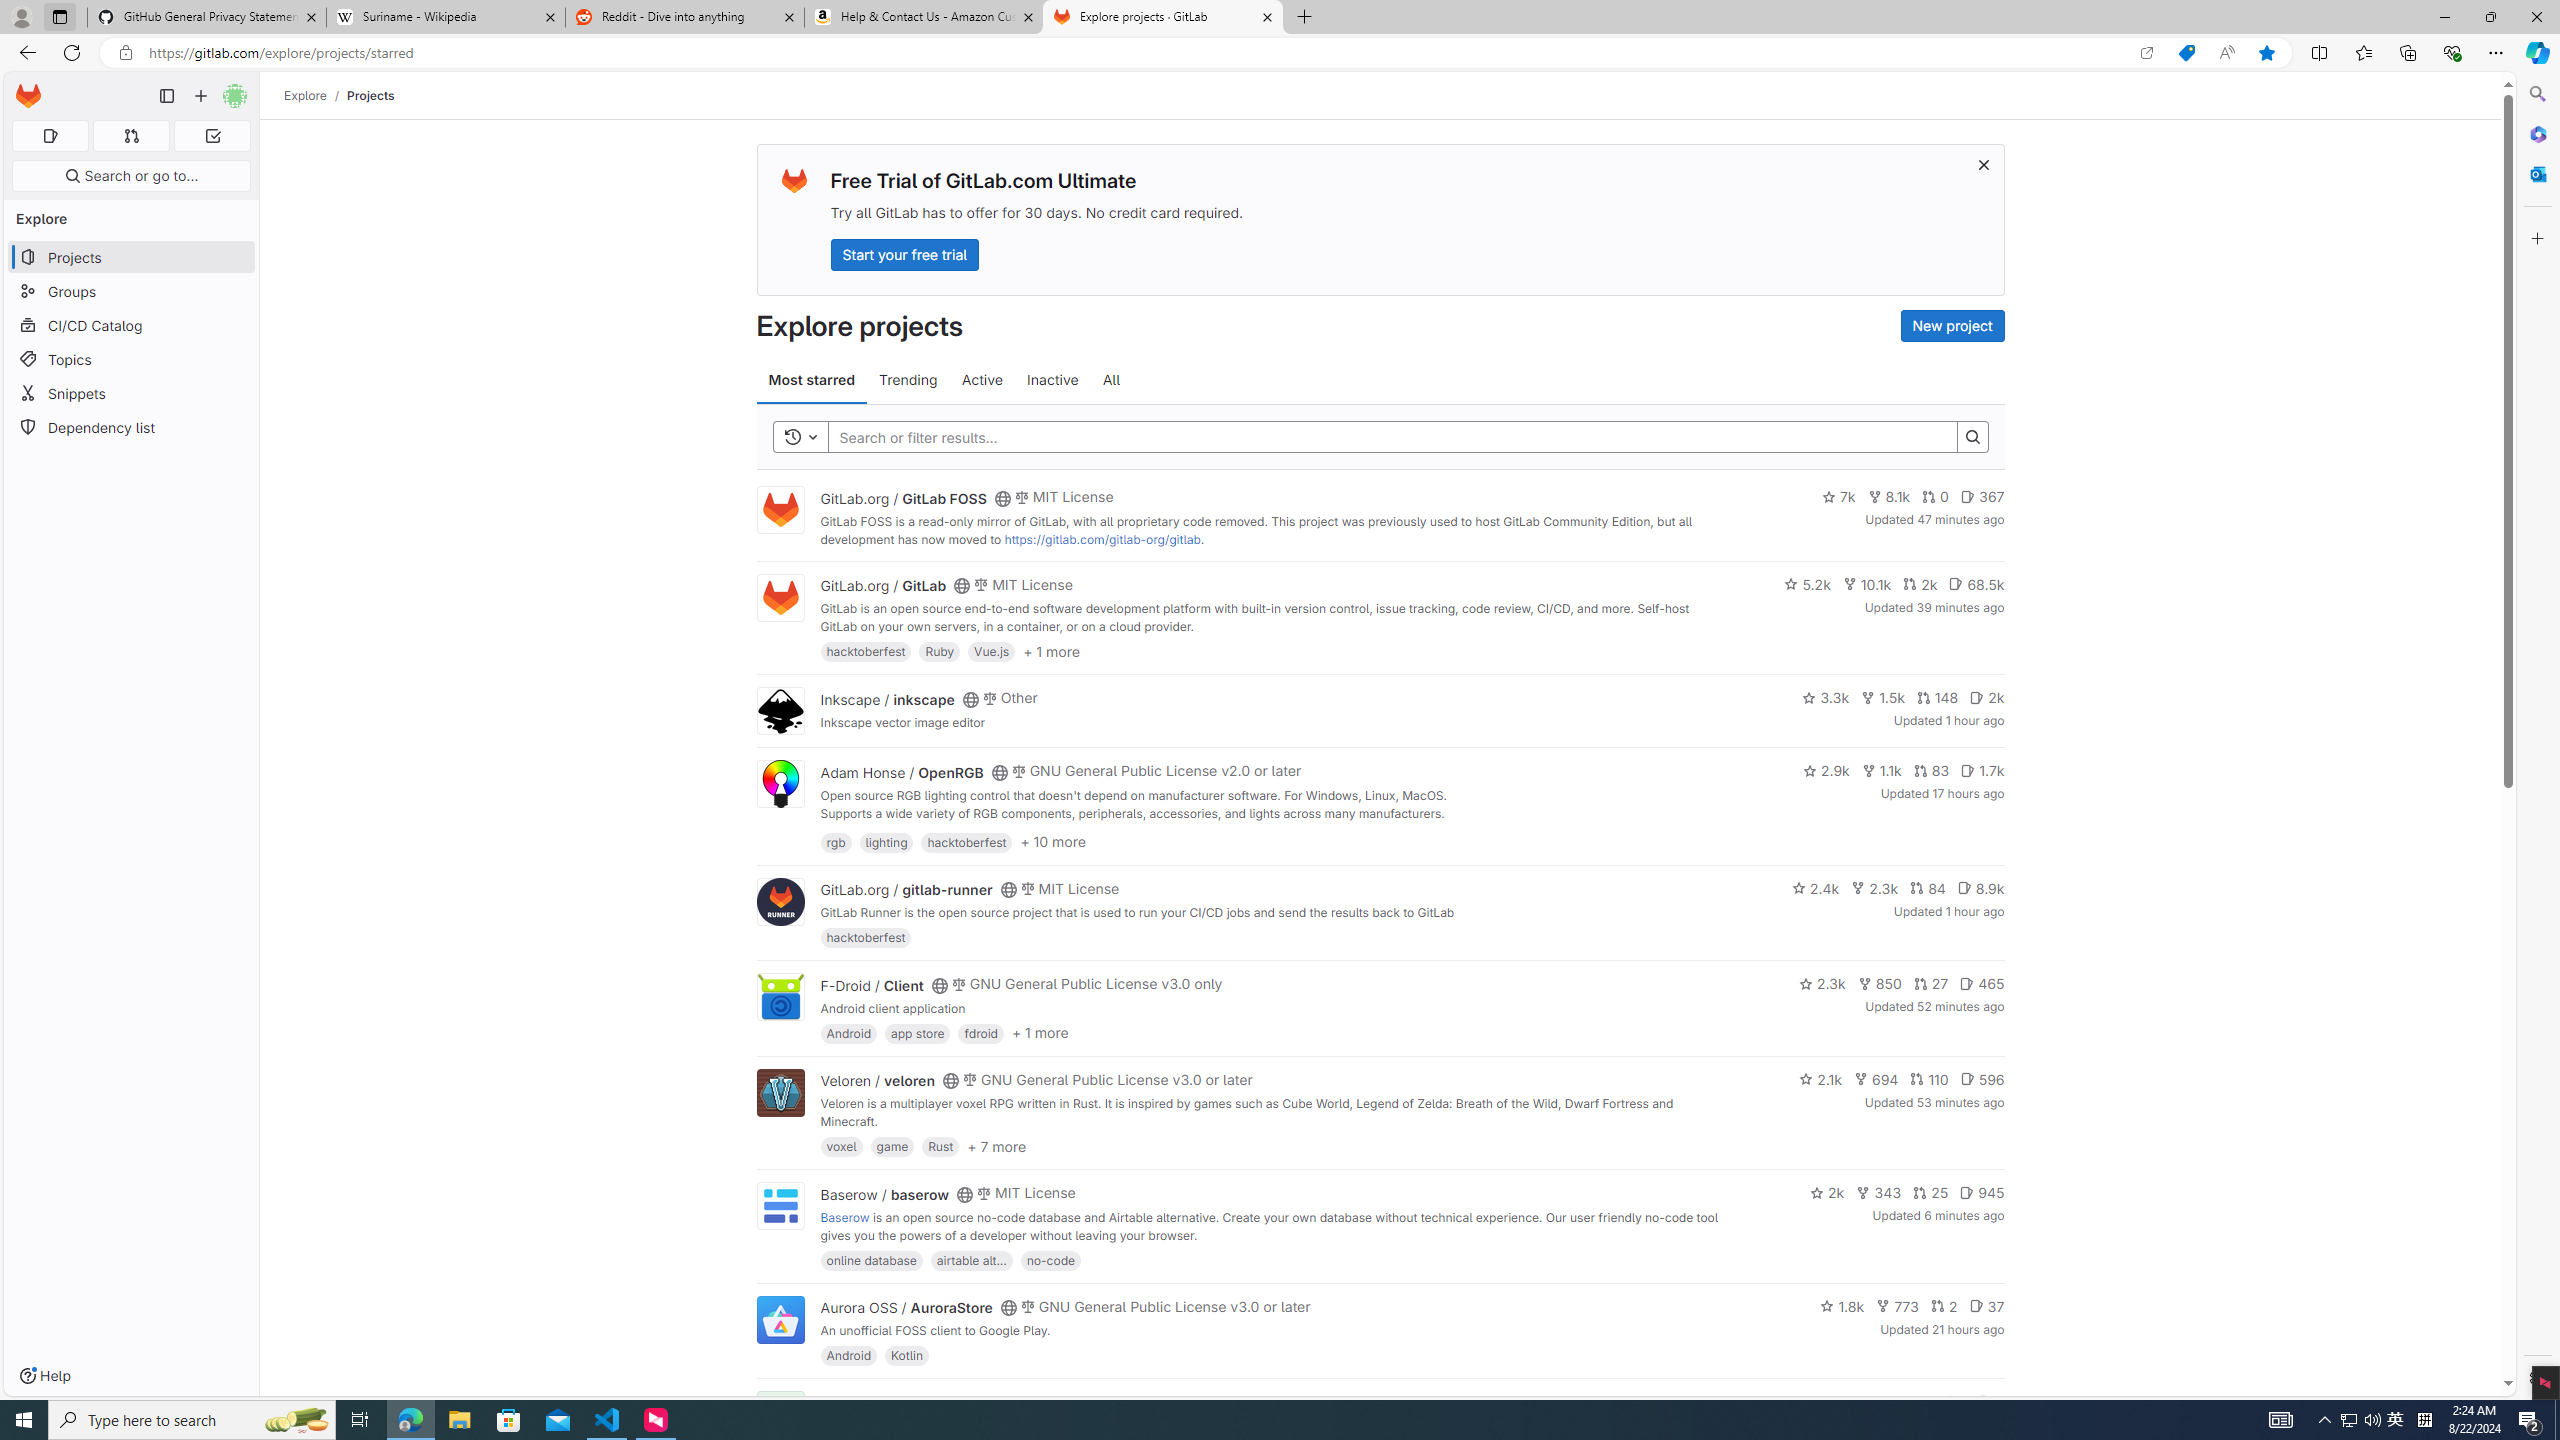 This screenshot has width=2560, height=1440. I want to click on + 7 more, so click(996, 1145).